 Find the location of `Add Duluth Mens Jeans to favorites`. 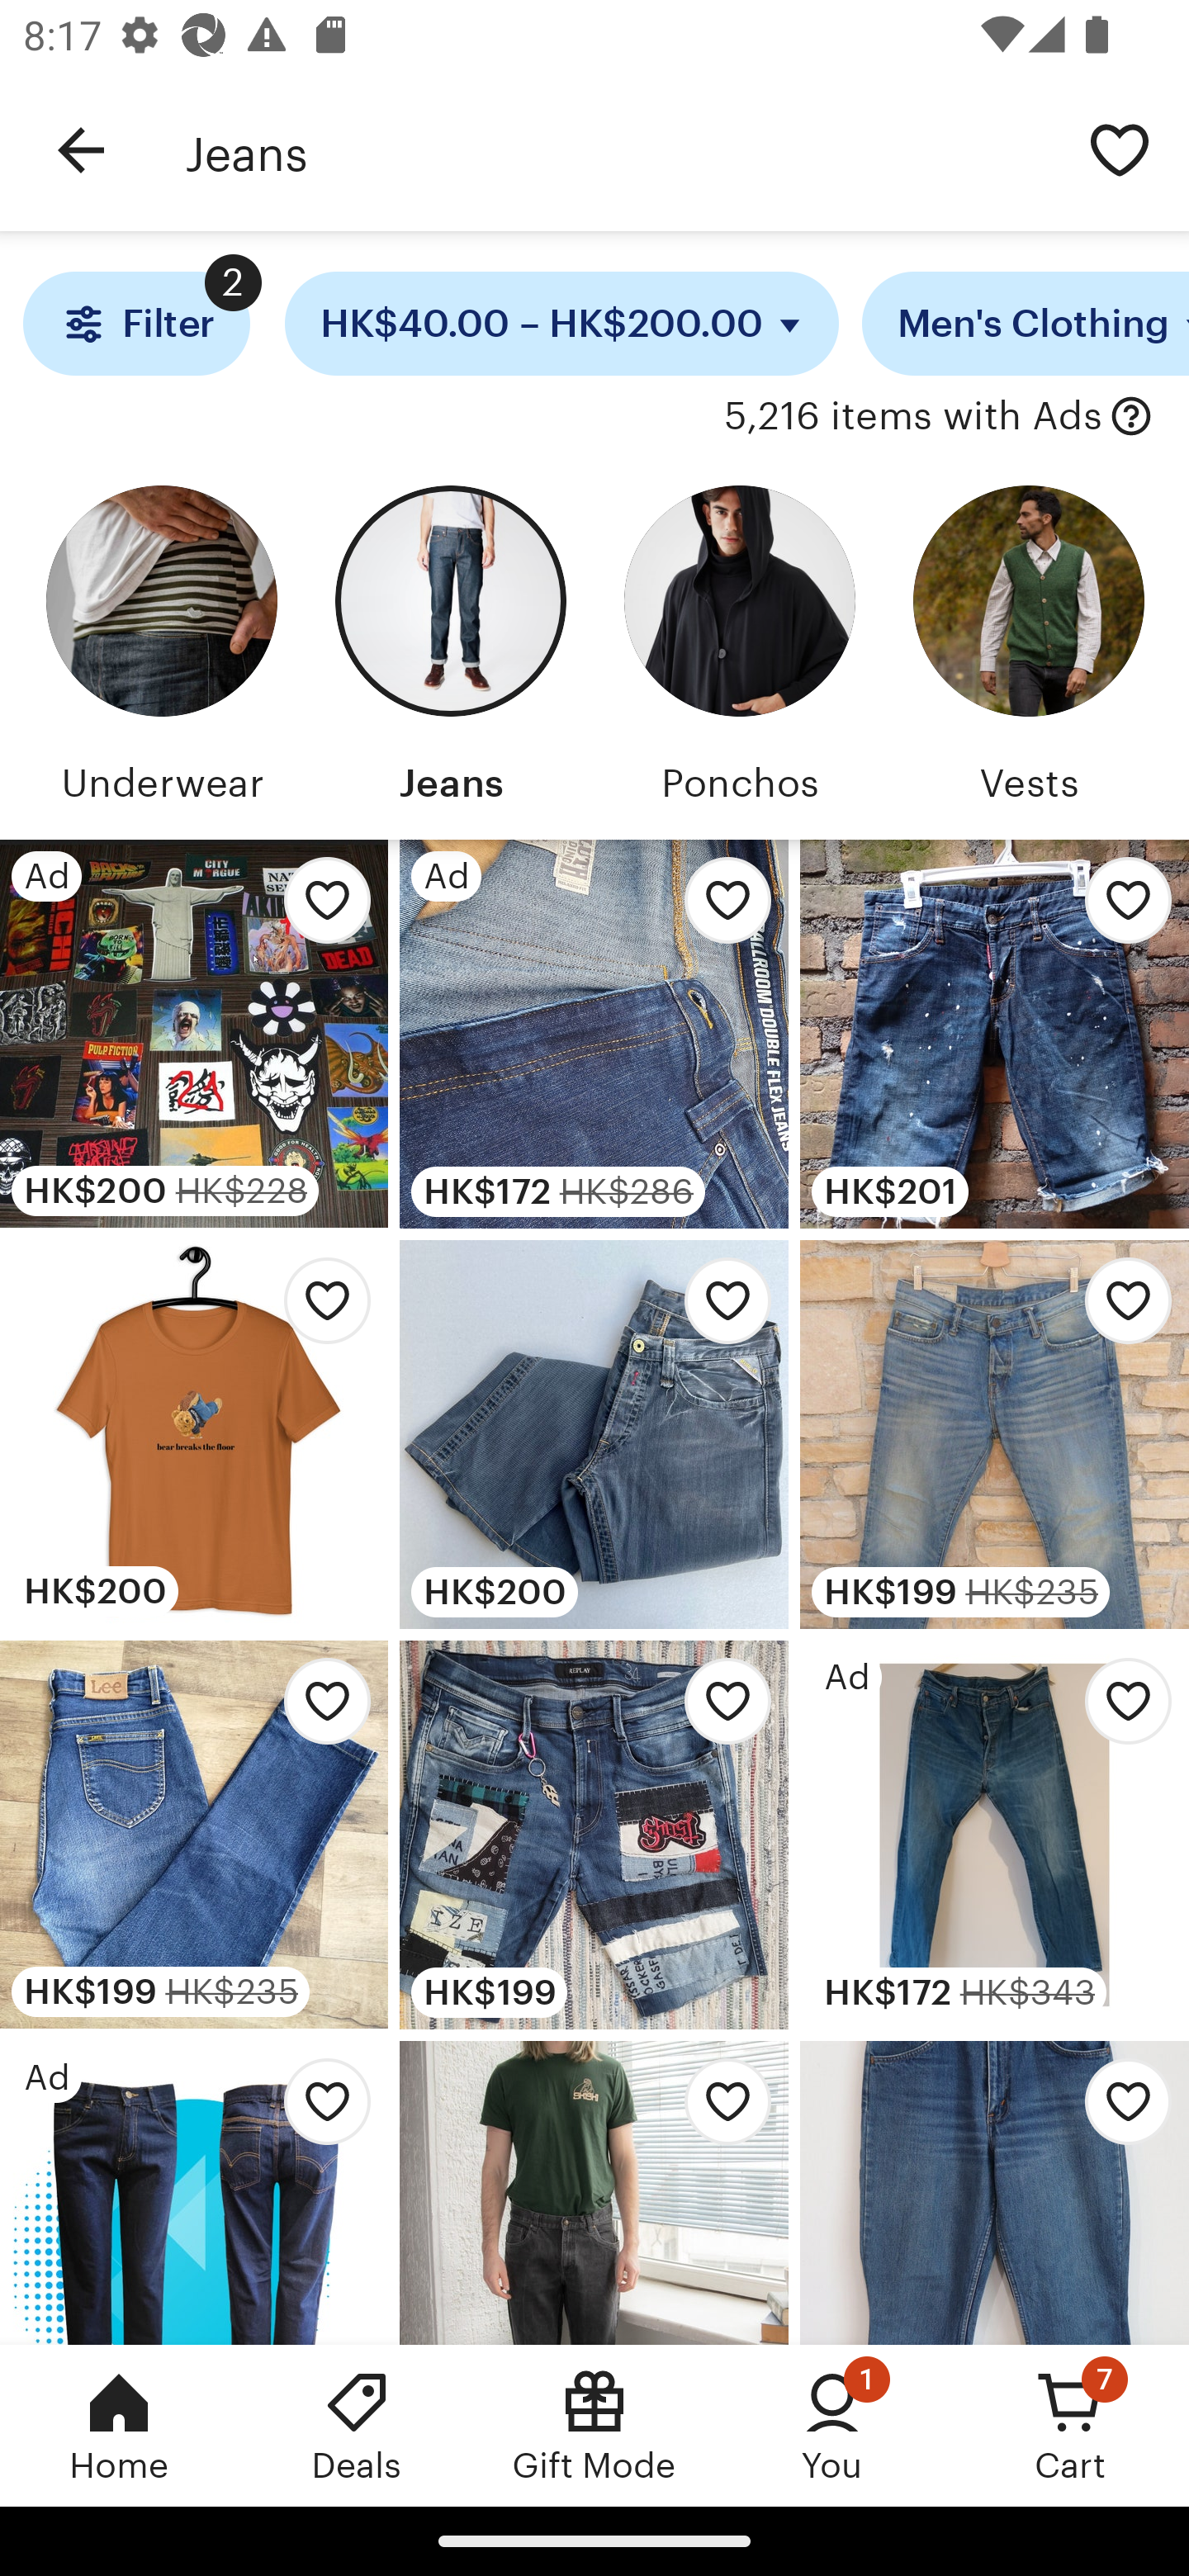

Add Duluth Mens Jeans to favorites is located at coordinates (718, 909).